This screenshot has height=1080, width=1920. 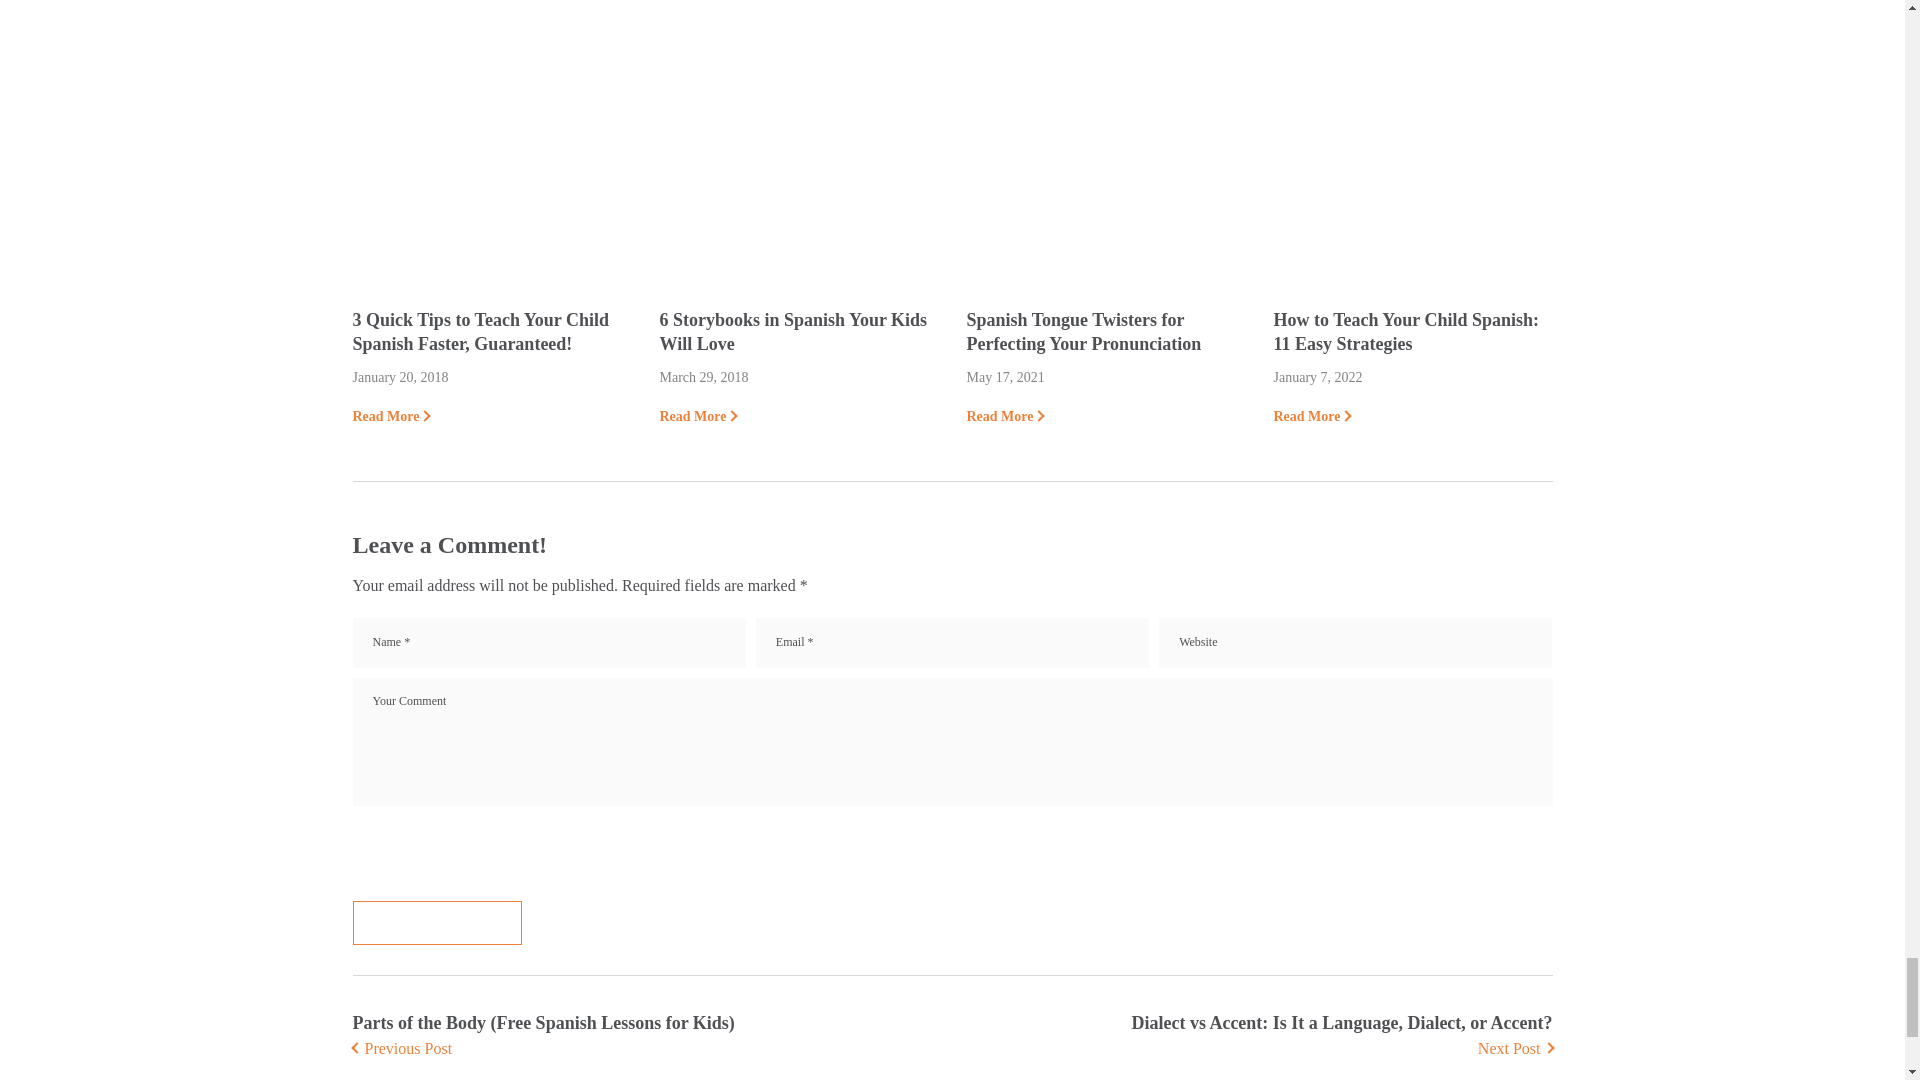 What do you see at coordinates (1340, 1035) in the screenshot?
I see `Dialect vs Accent: Is It a Language, Dialect, or Accent?` at bounding box center [1340, 1035].